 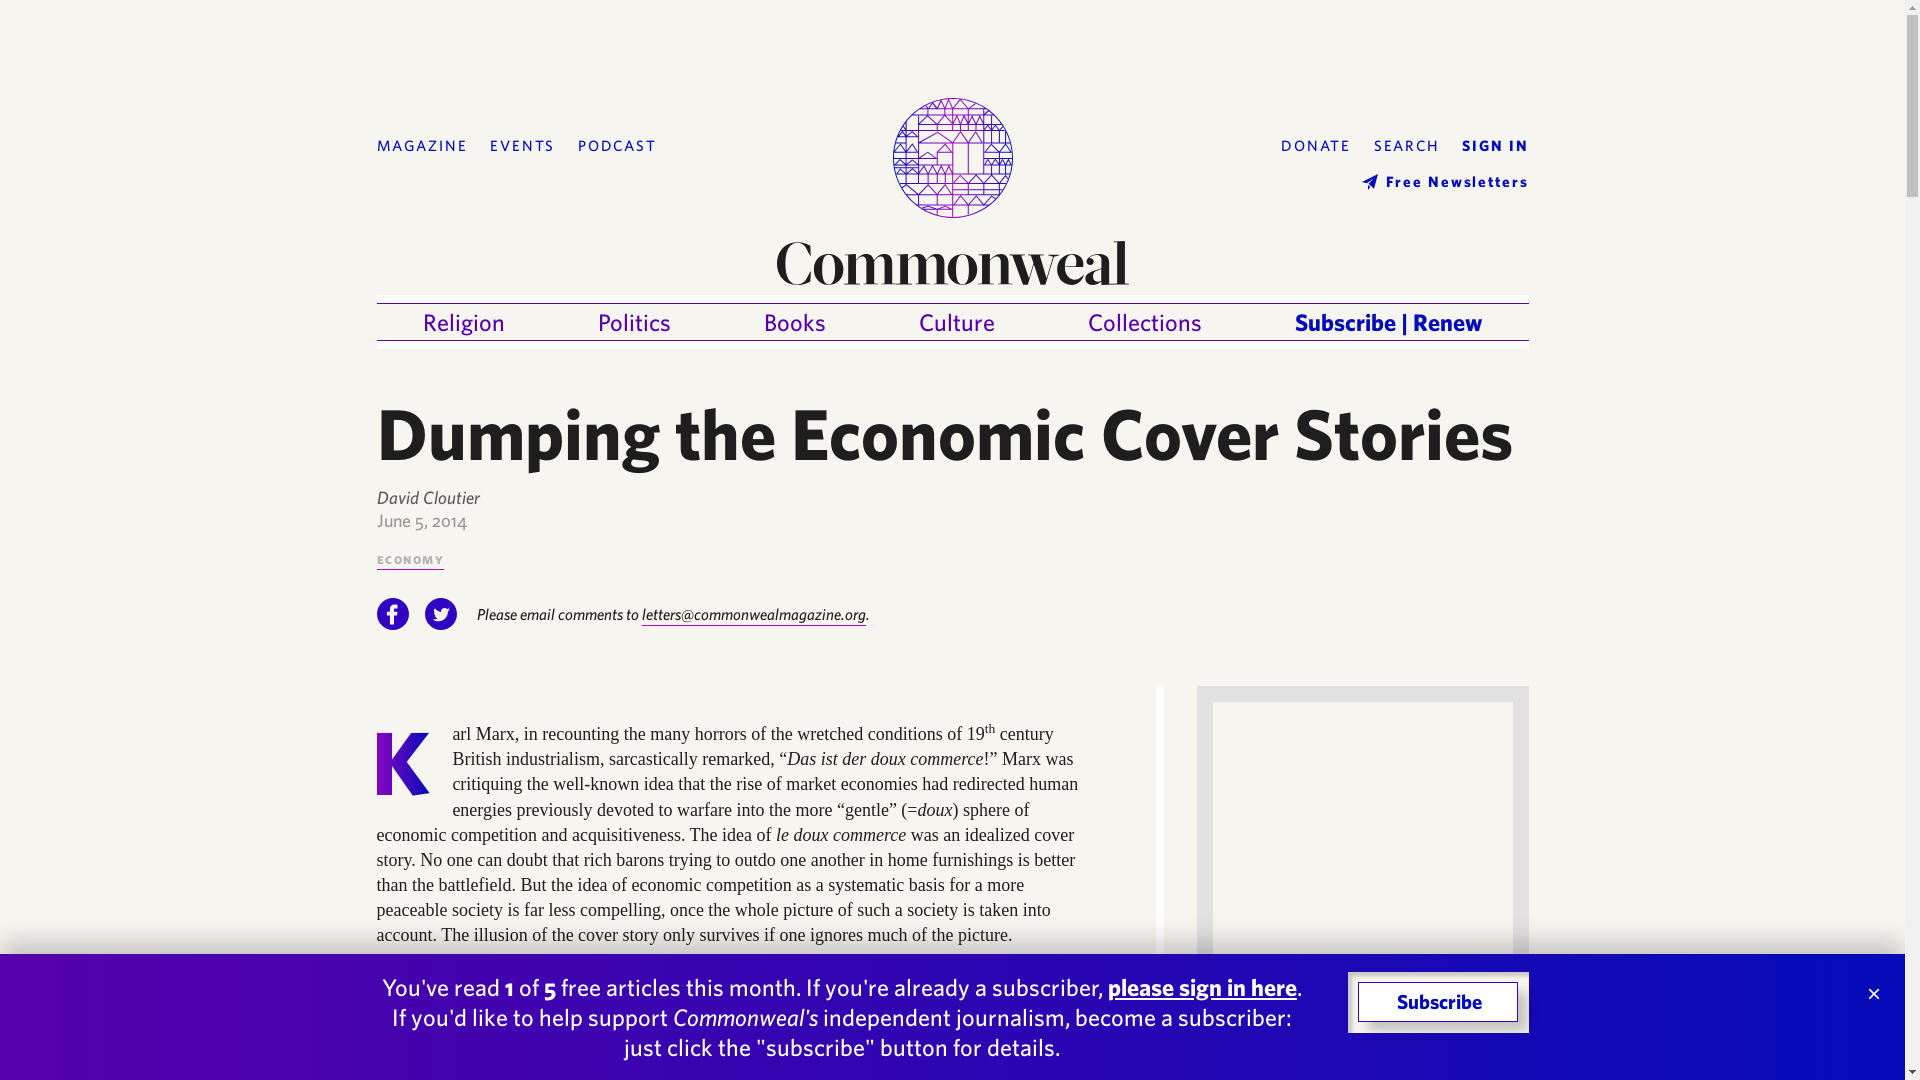 I want to click on SEARCH, so click(x=1407, y=147).